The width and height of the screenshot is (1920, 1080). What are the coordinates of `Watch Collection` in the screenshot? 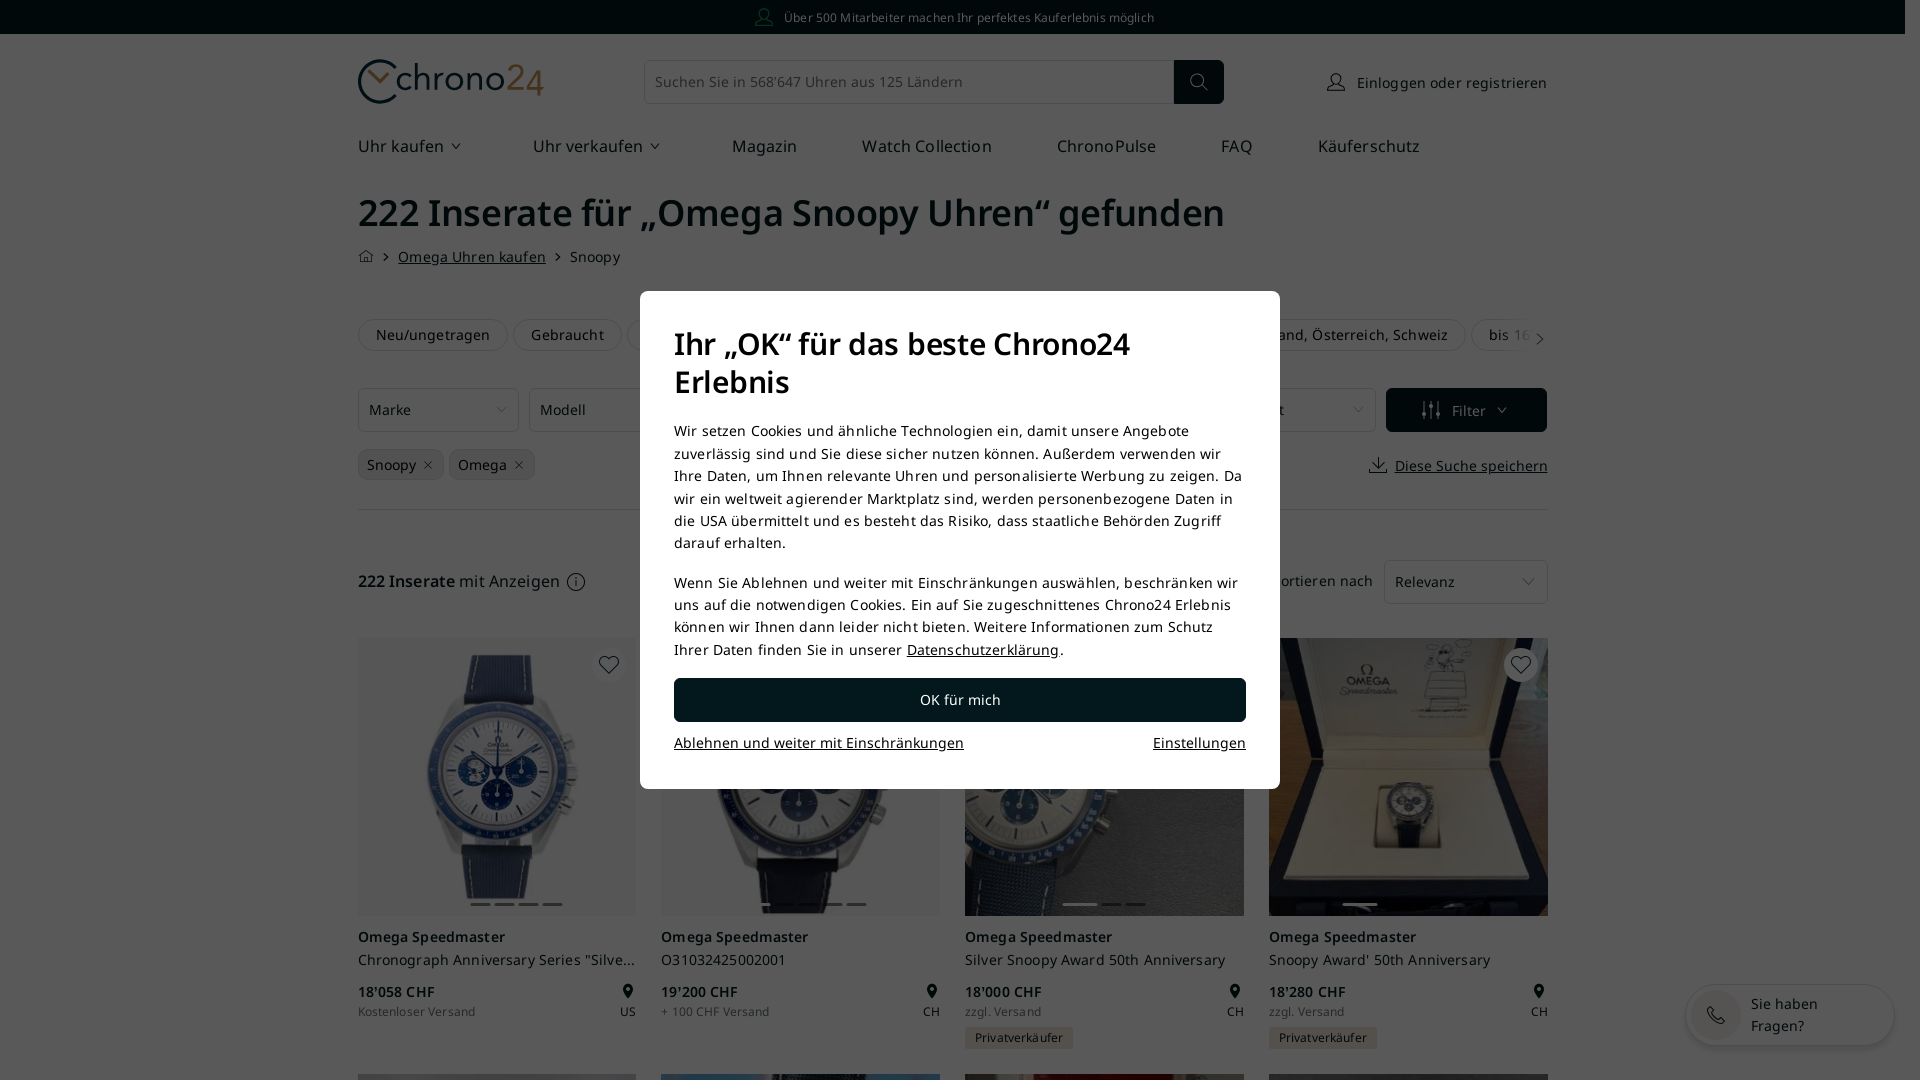 It's located at (926, 148).